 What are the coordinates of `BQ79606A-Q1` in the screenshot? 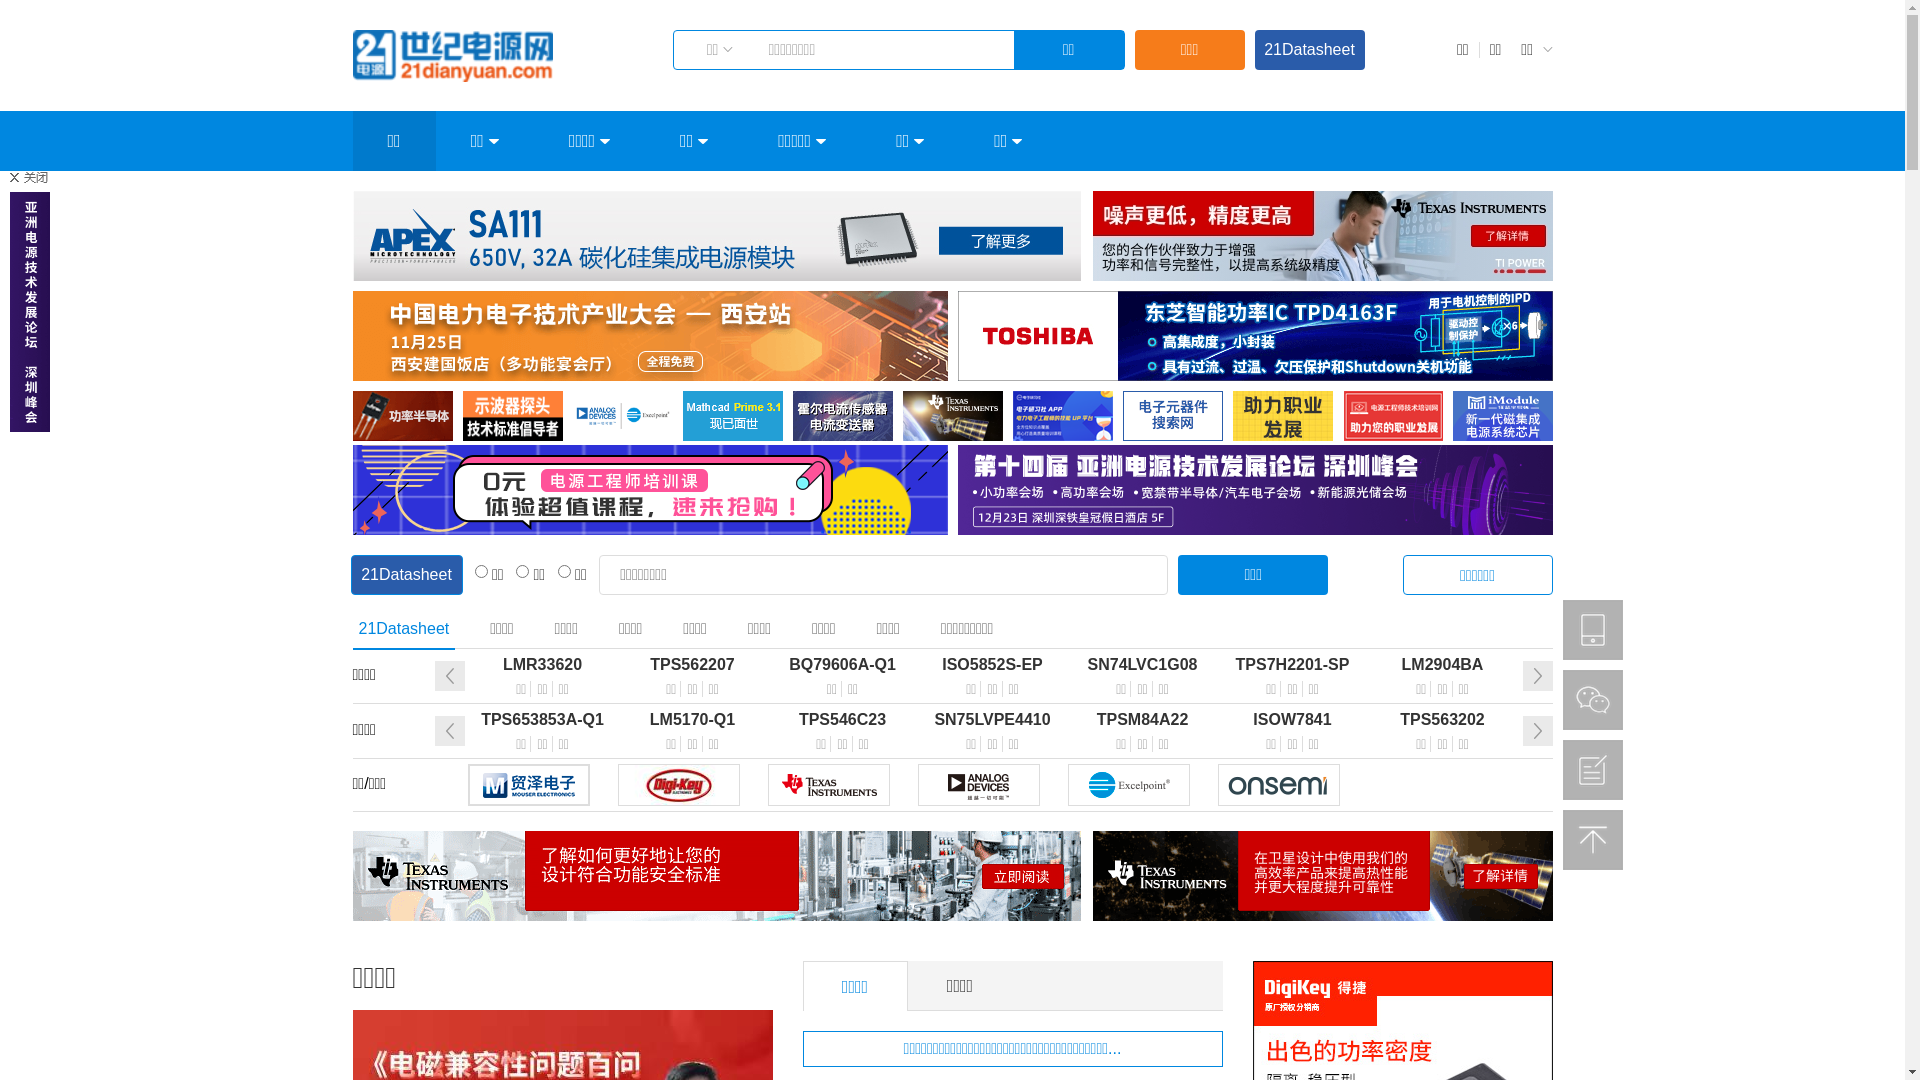 It's located at (843, 665).